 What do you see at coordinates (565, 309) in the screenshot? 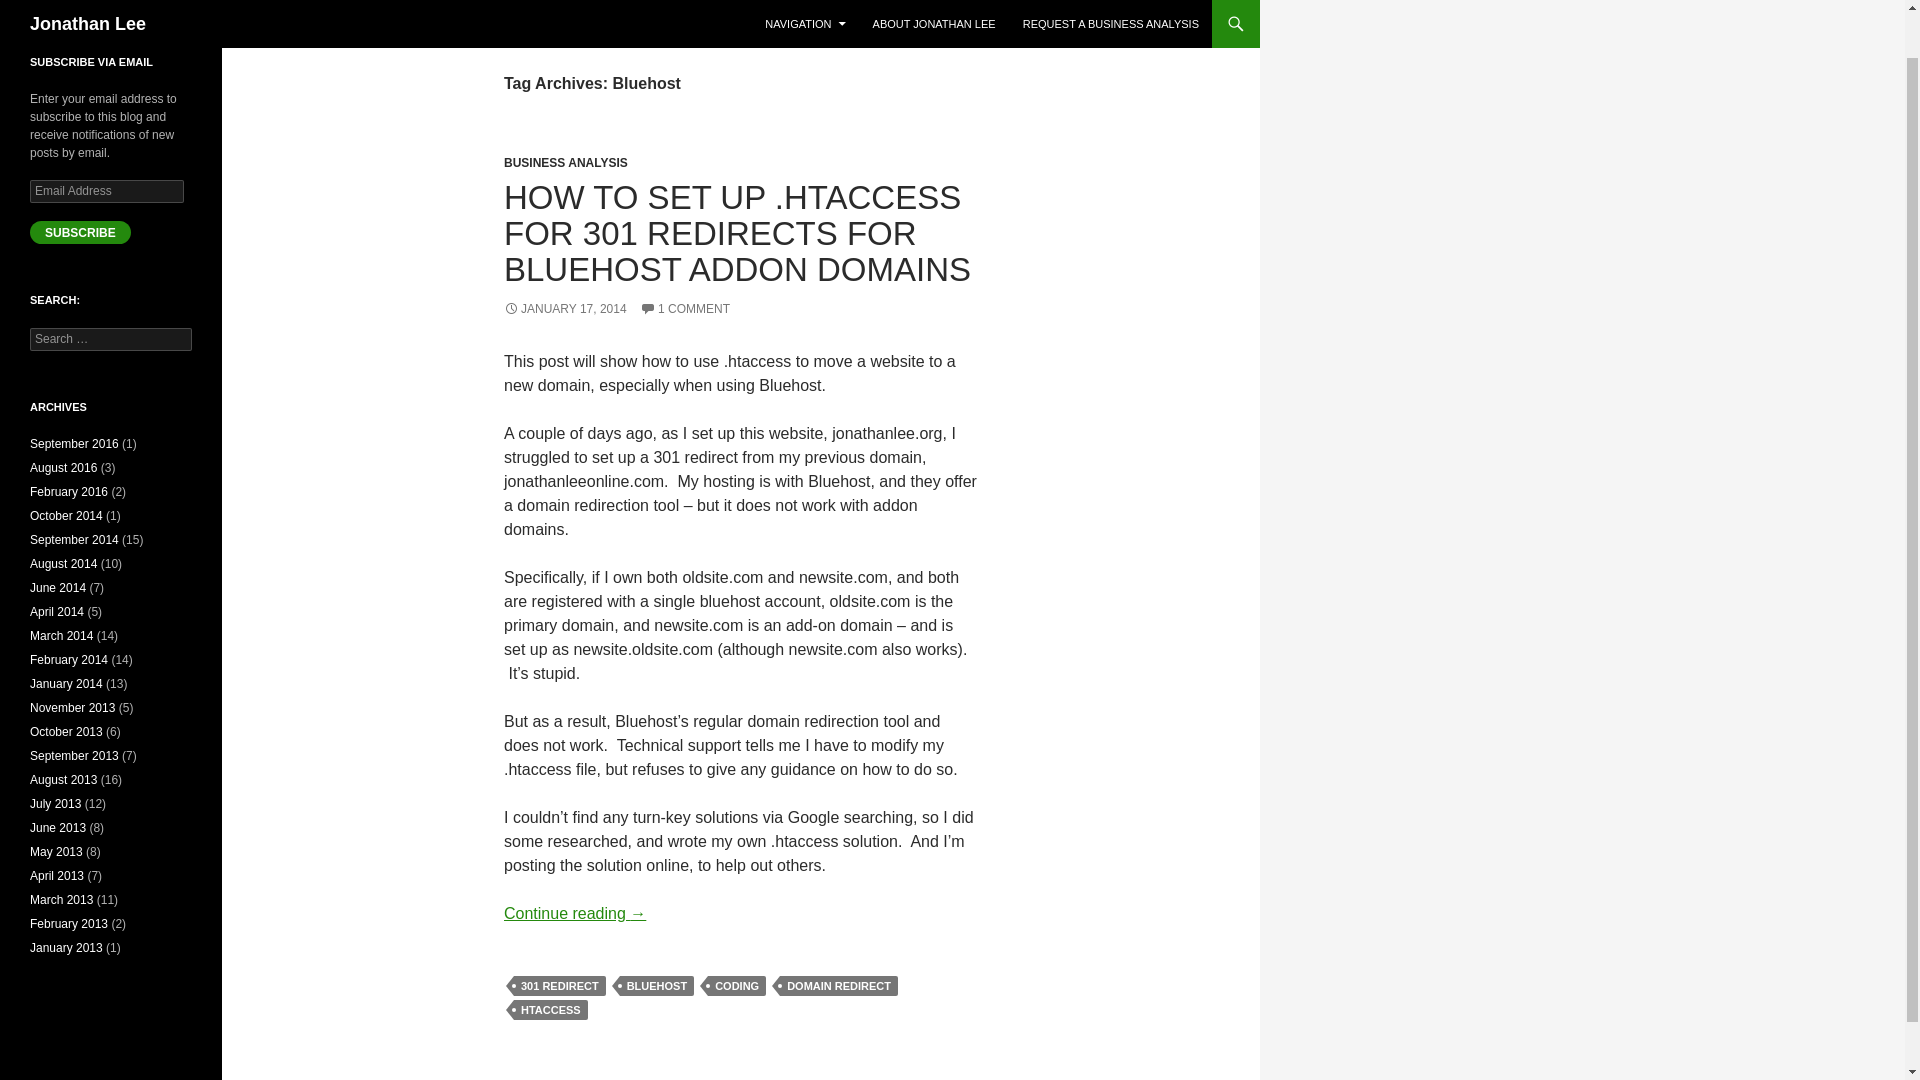
I see `JANUARY 17, 2014` at bounding box center [565, 309].